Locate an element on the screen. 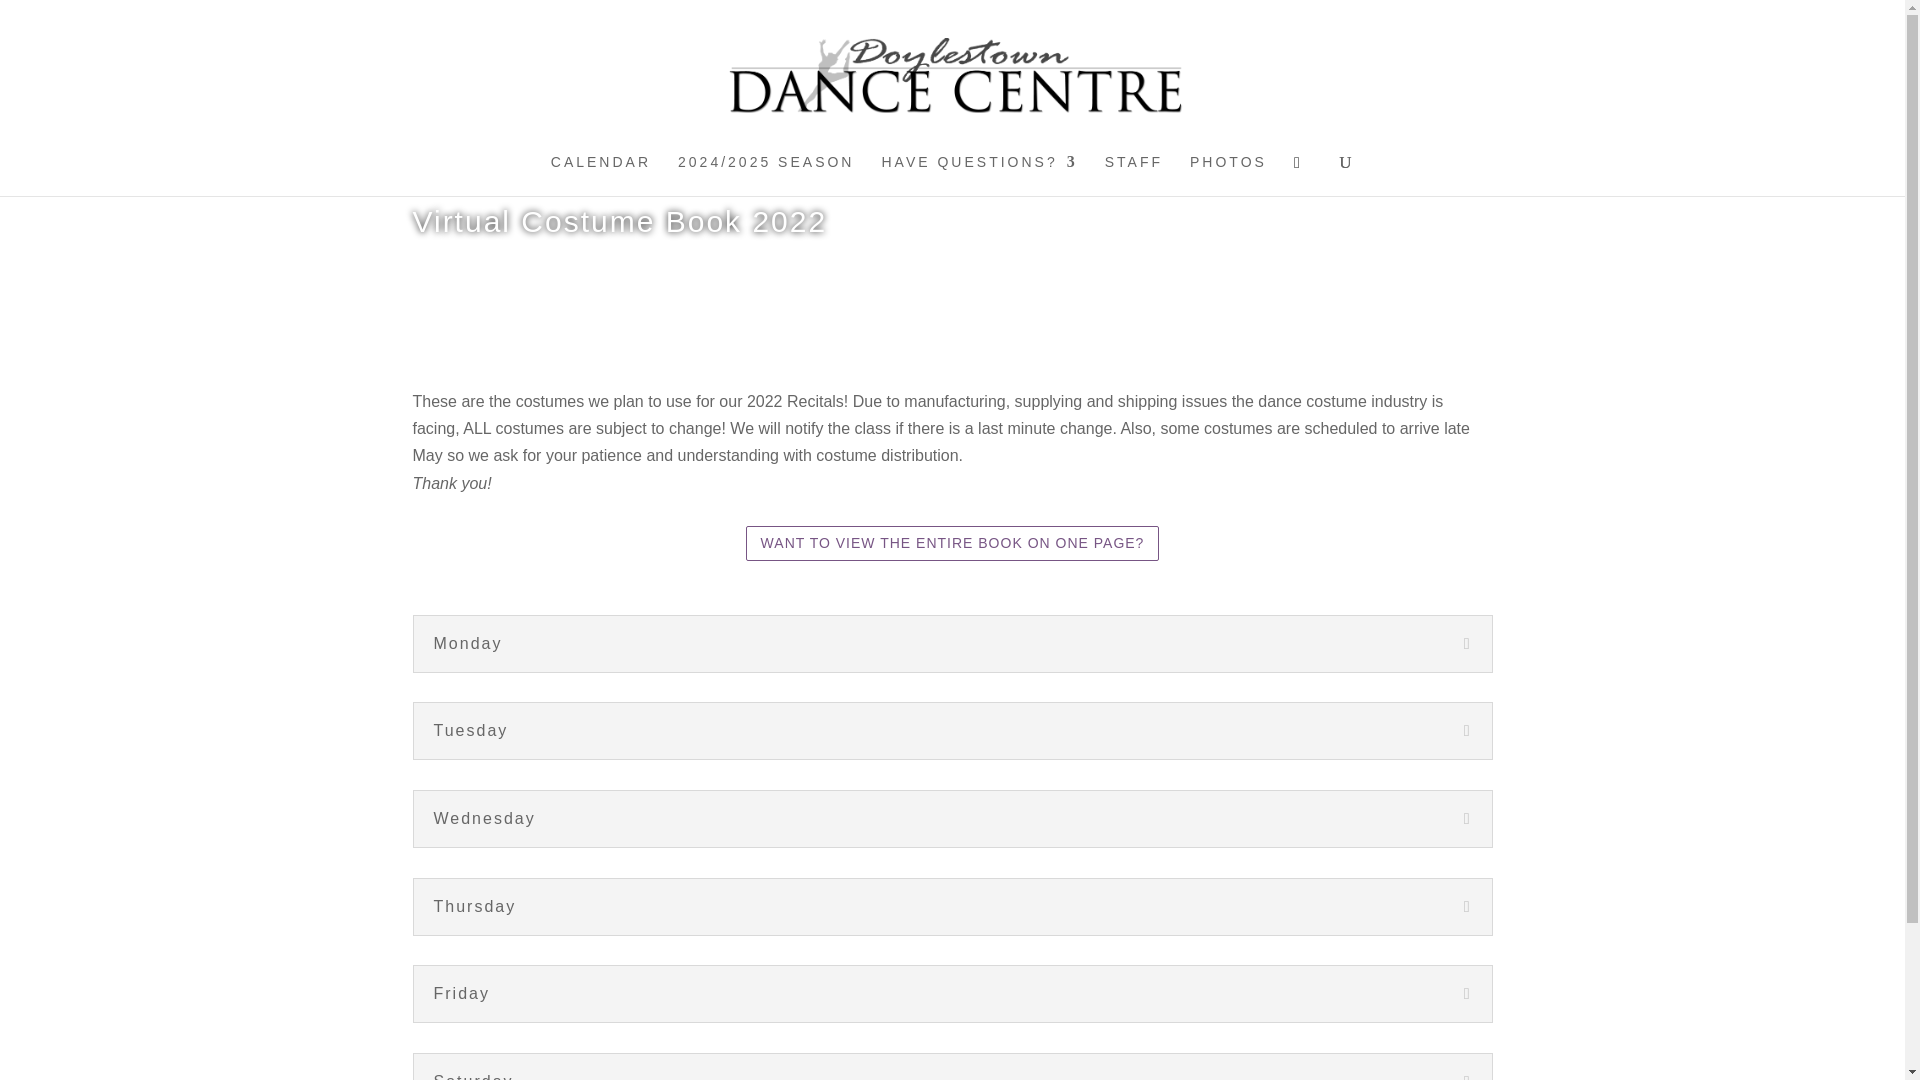 The height and width of the screenshot is (1080, 1920). HAVE QUESTIONS? is located at coordinates (979, 175).